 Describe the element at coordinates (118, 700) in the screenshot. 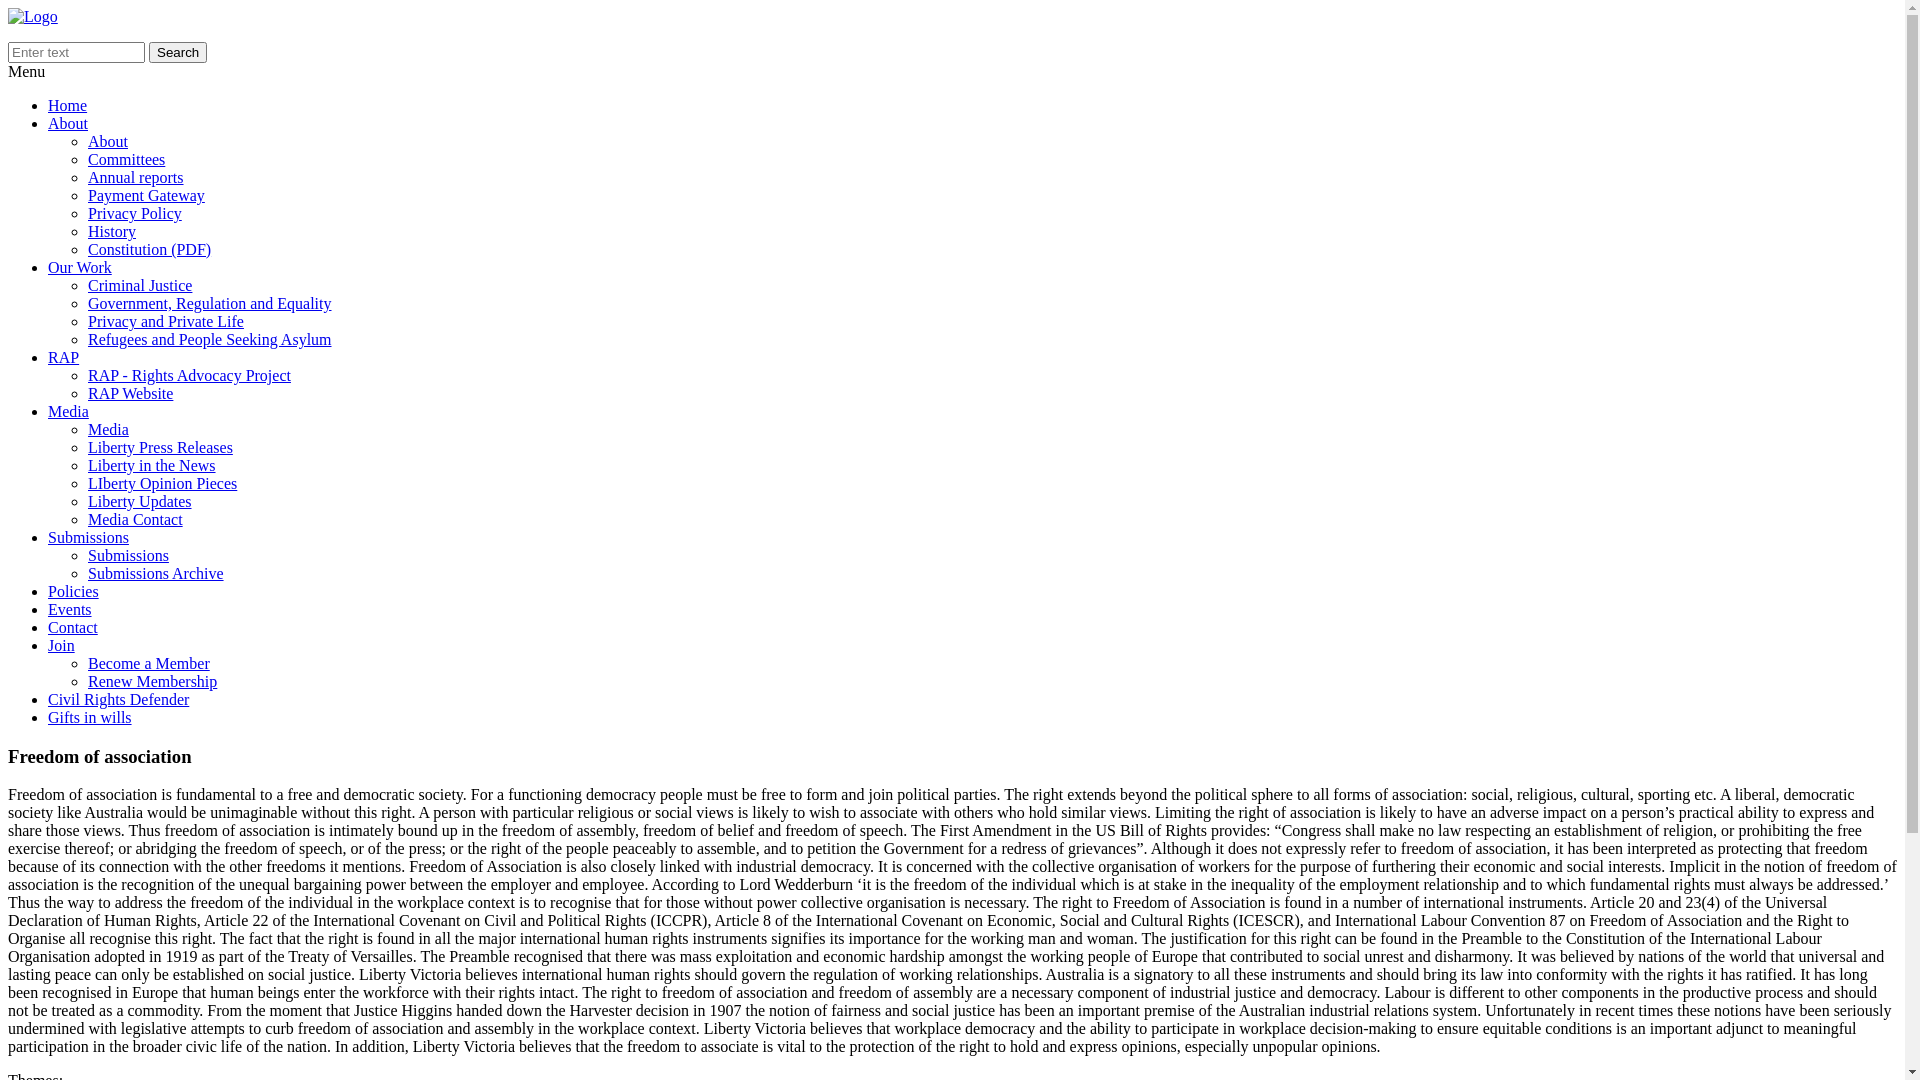

I see `Civil Rights Defender` at that location.